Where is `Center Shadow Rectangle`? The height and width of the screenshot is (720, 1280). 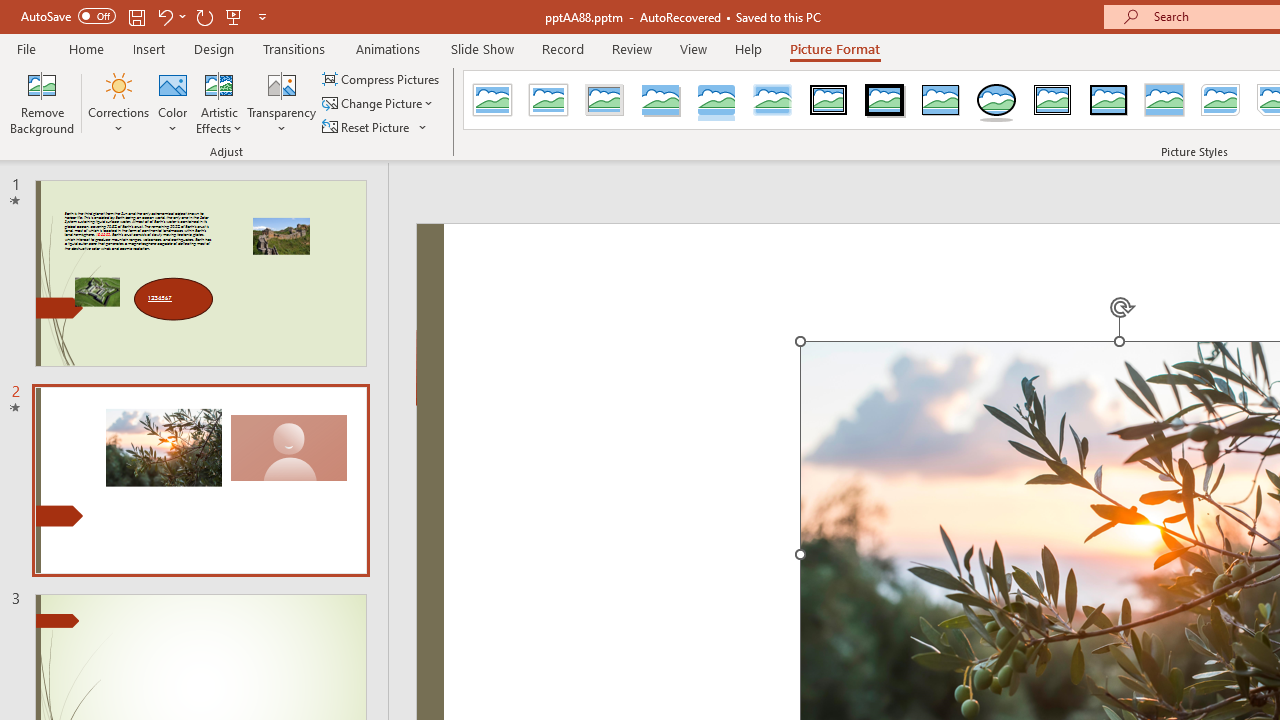
Center Shadow Rectangle is located at coordinates (1164, 100).